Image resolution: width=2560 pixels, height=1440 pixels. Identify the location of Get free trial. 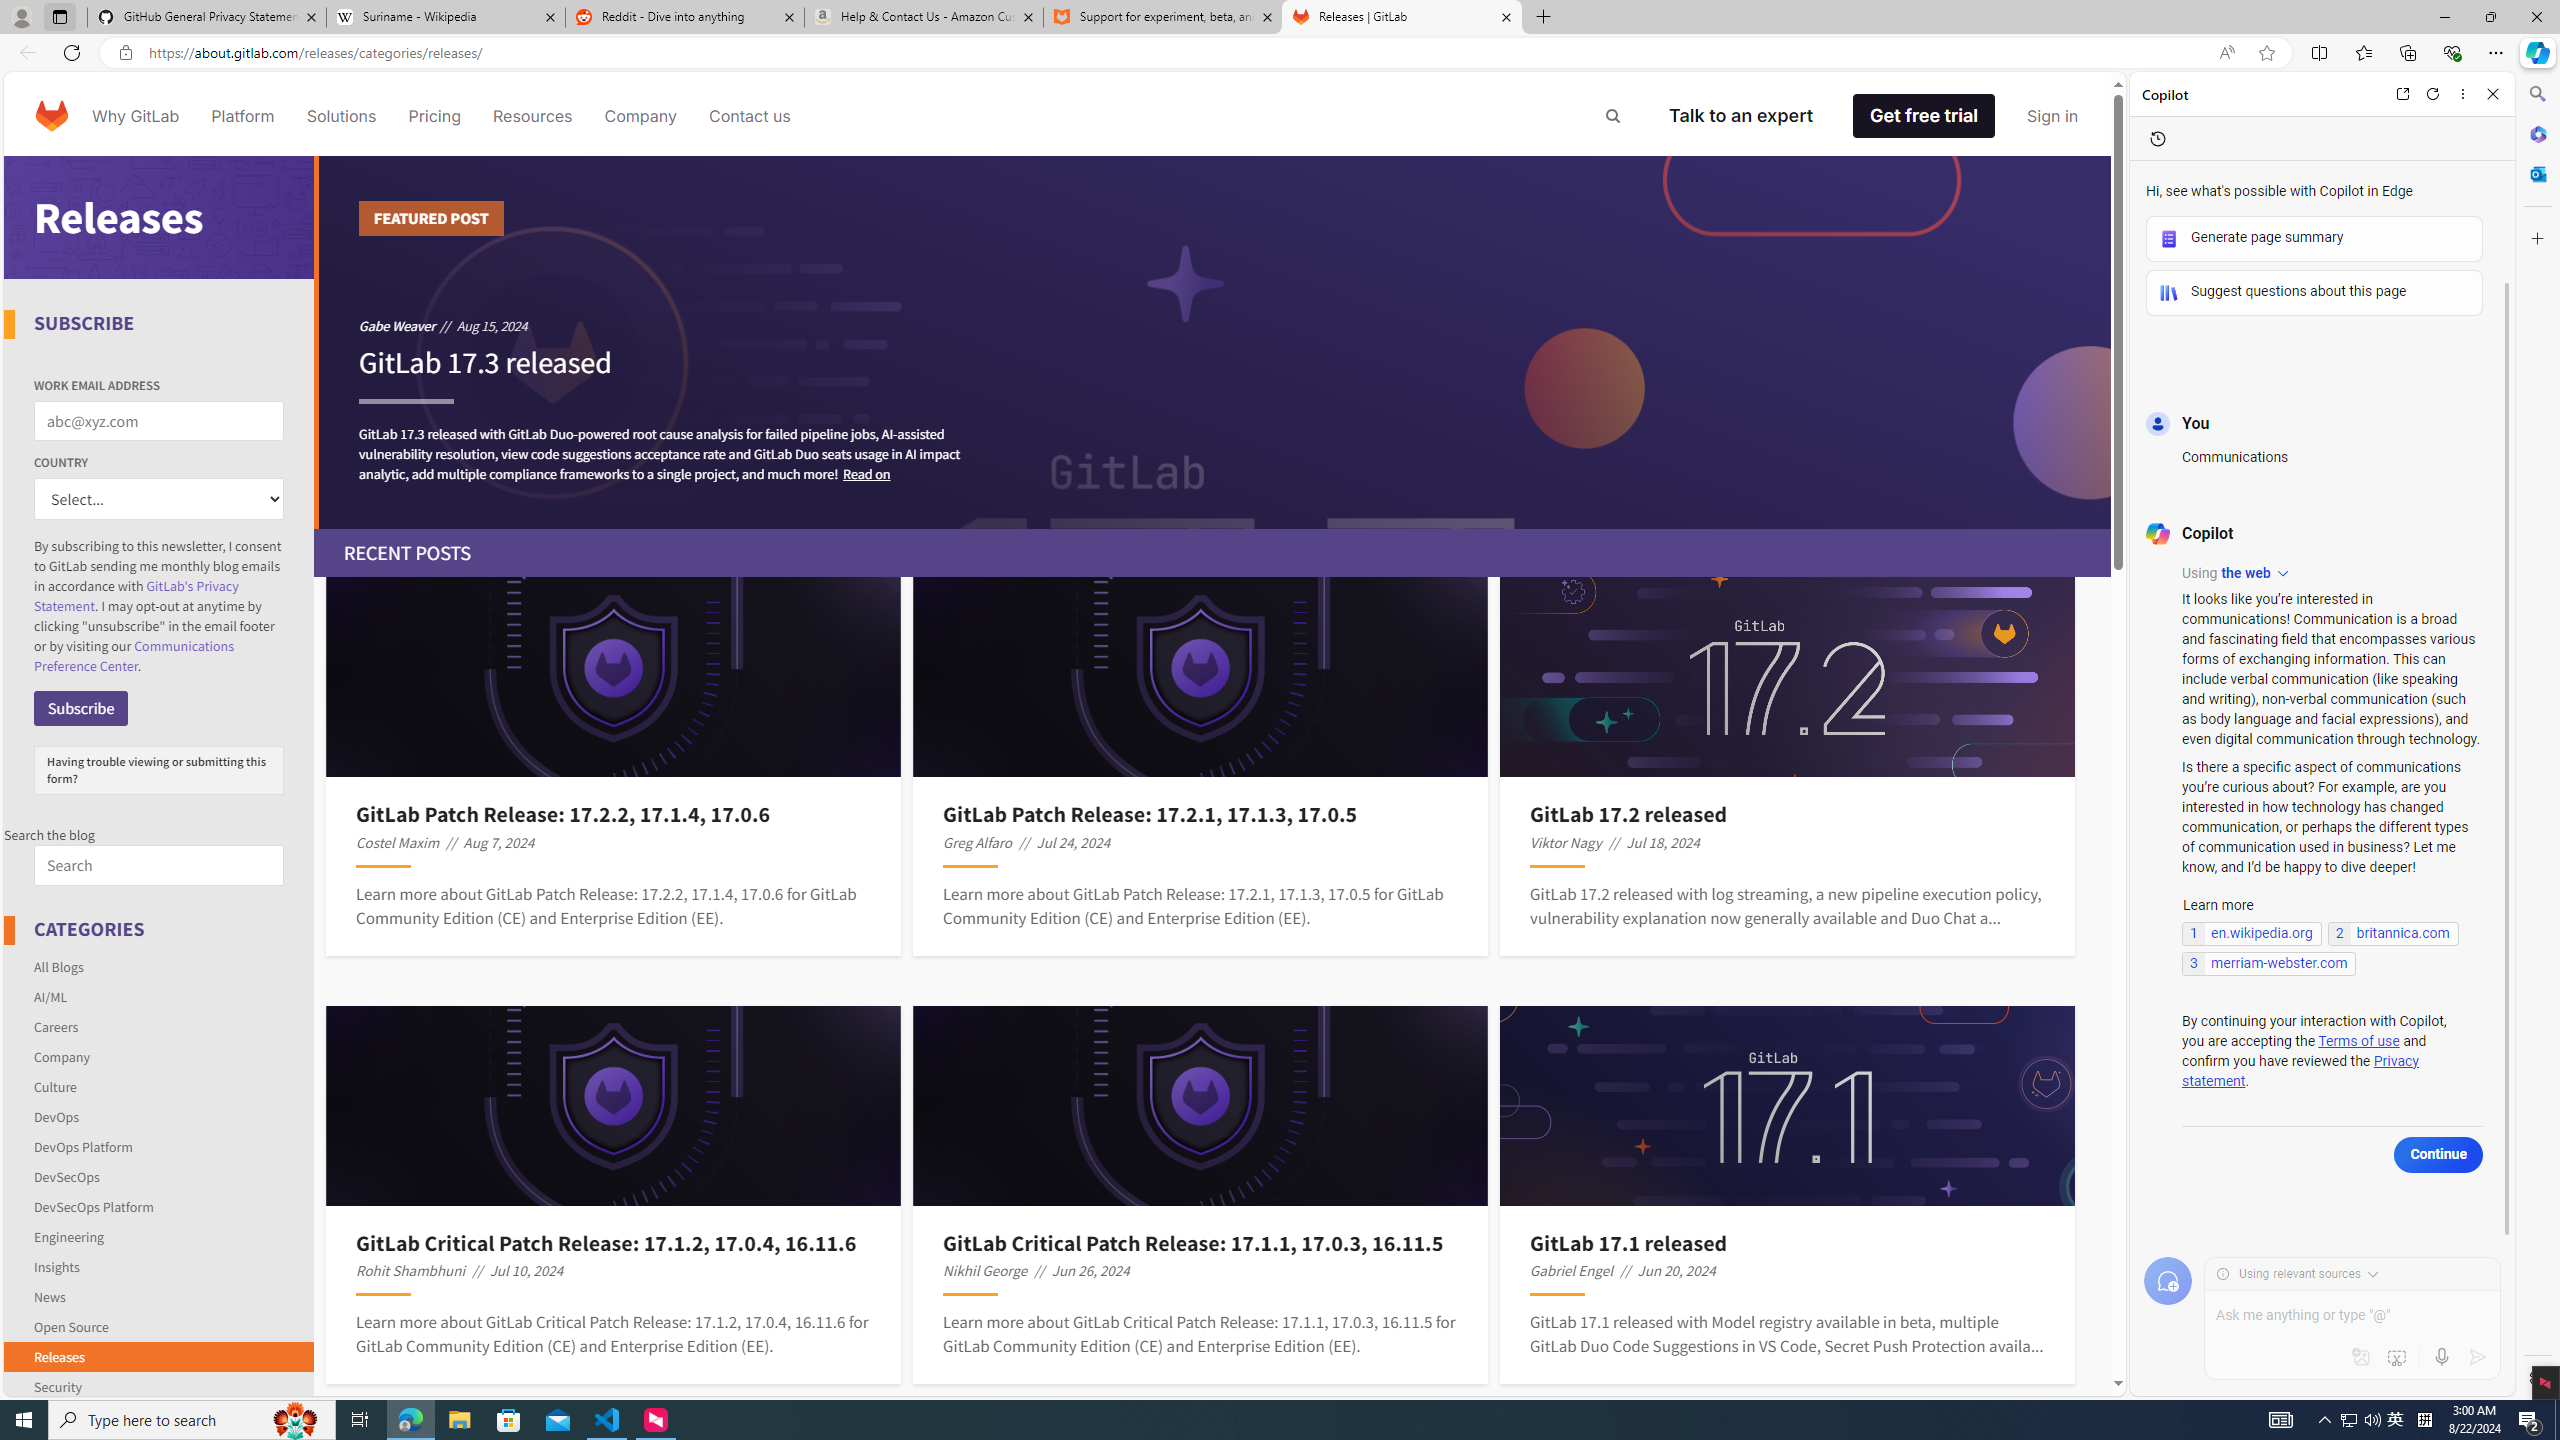
(1924, 116).